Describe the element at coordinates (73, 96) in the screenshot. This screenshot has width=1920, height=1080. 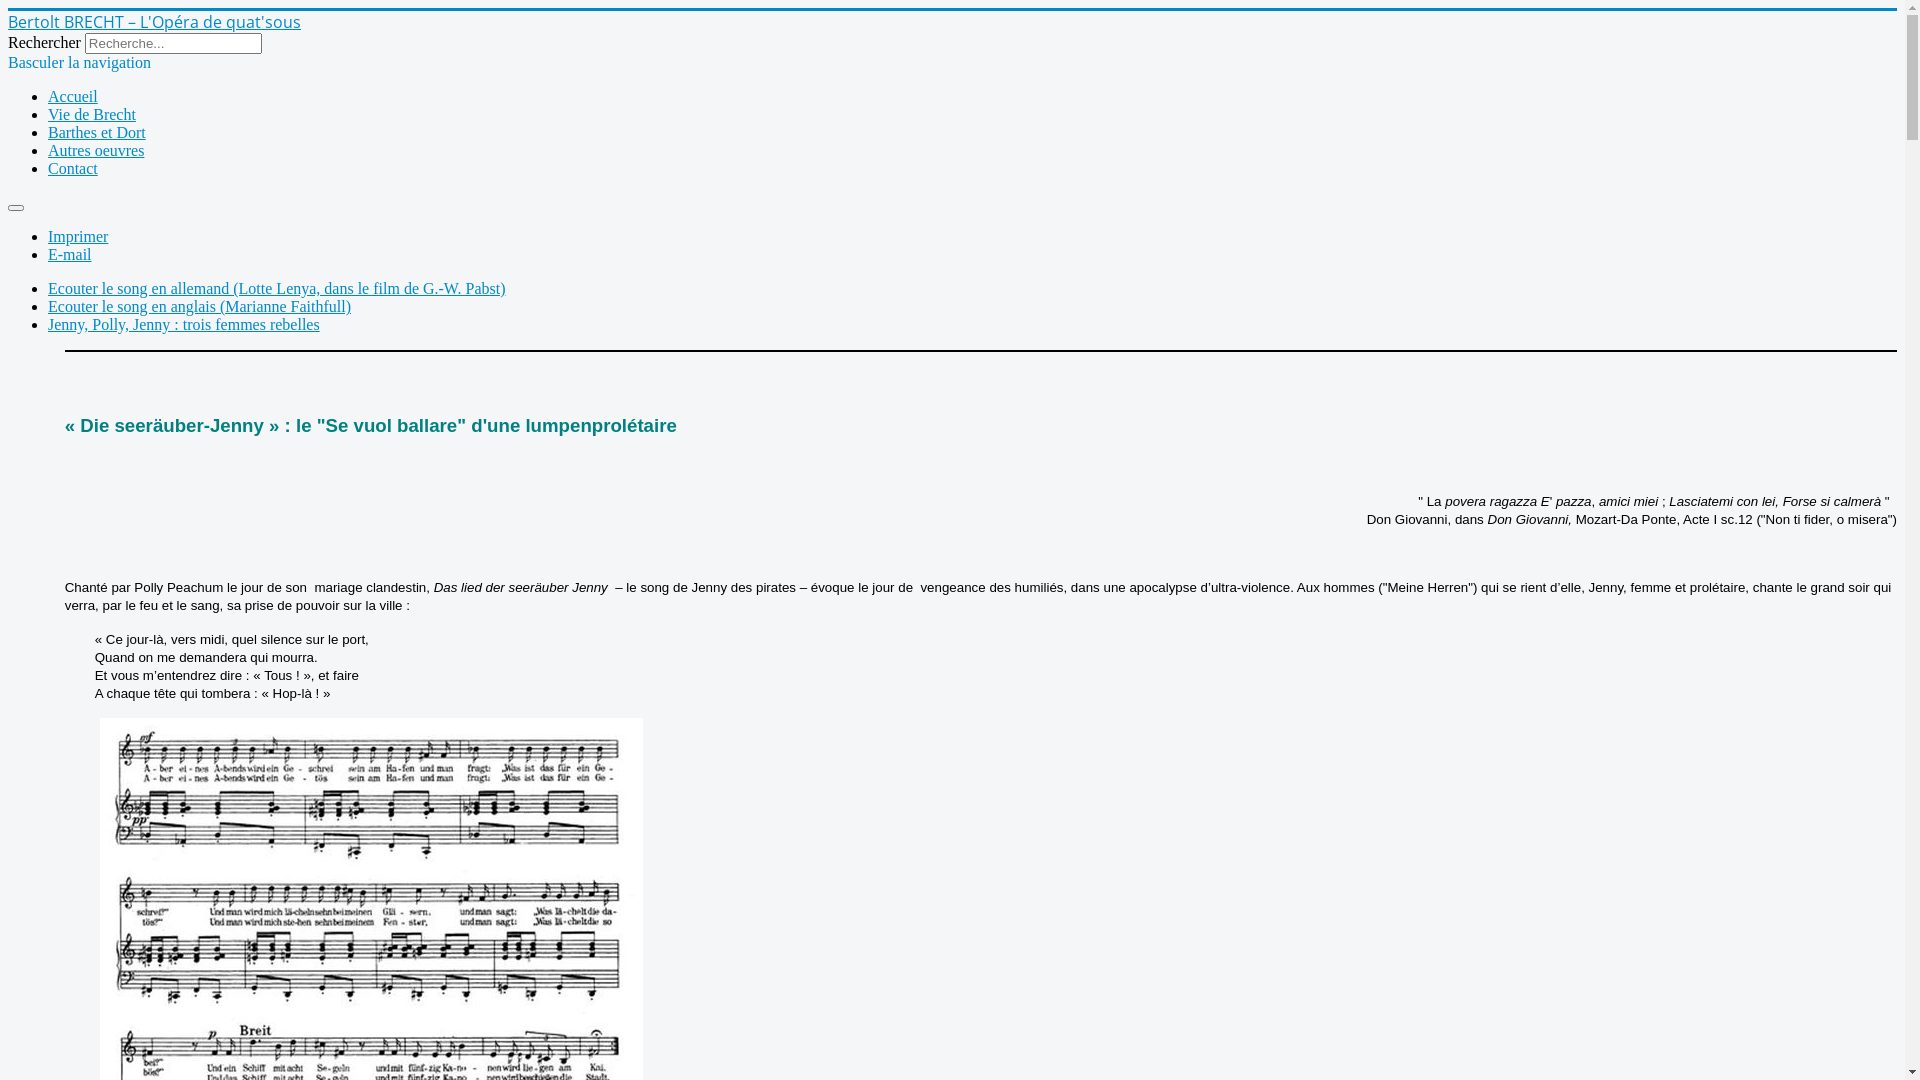
I see `Accueil` at that location.